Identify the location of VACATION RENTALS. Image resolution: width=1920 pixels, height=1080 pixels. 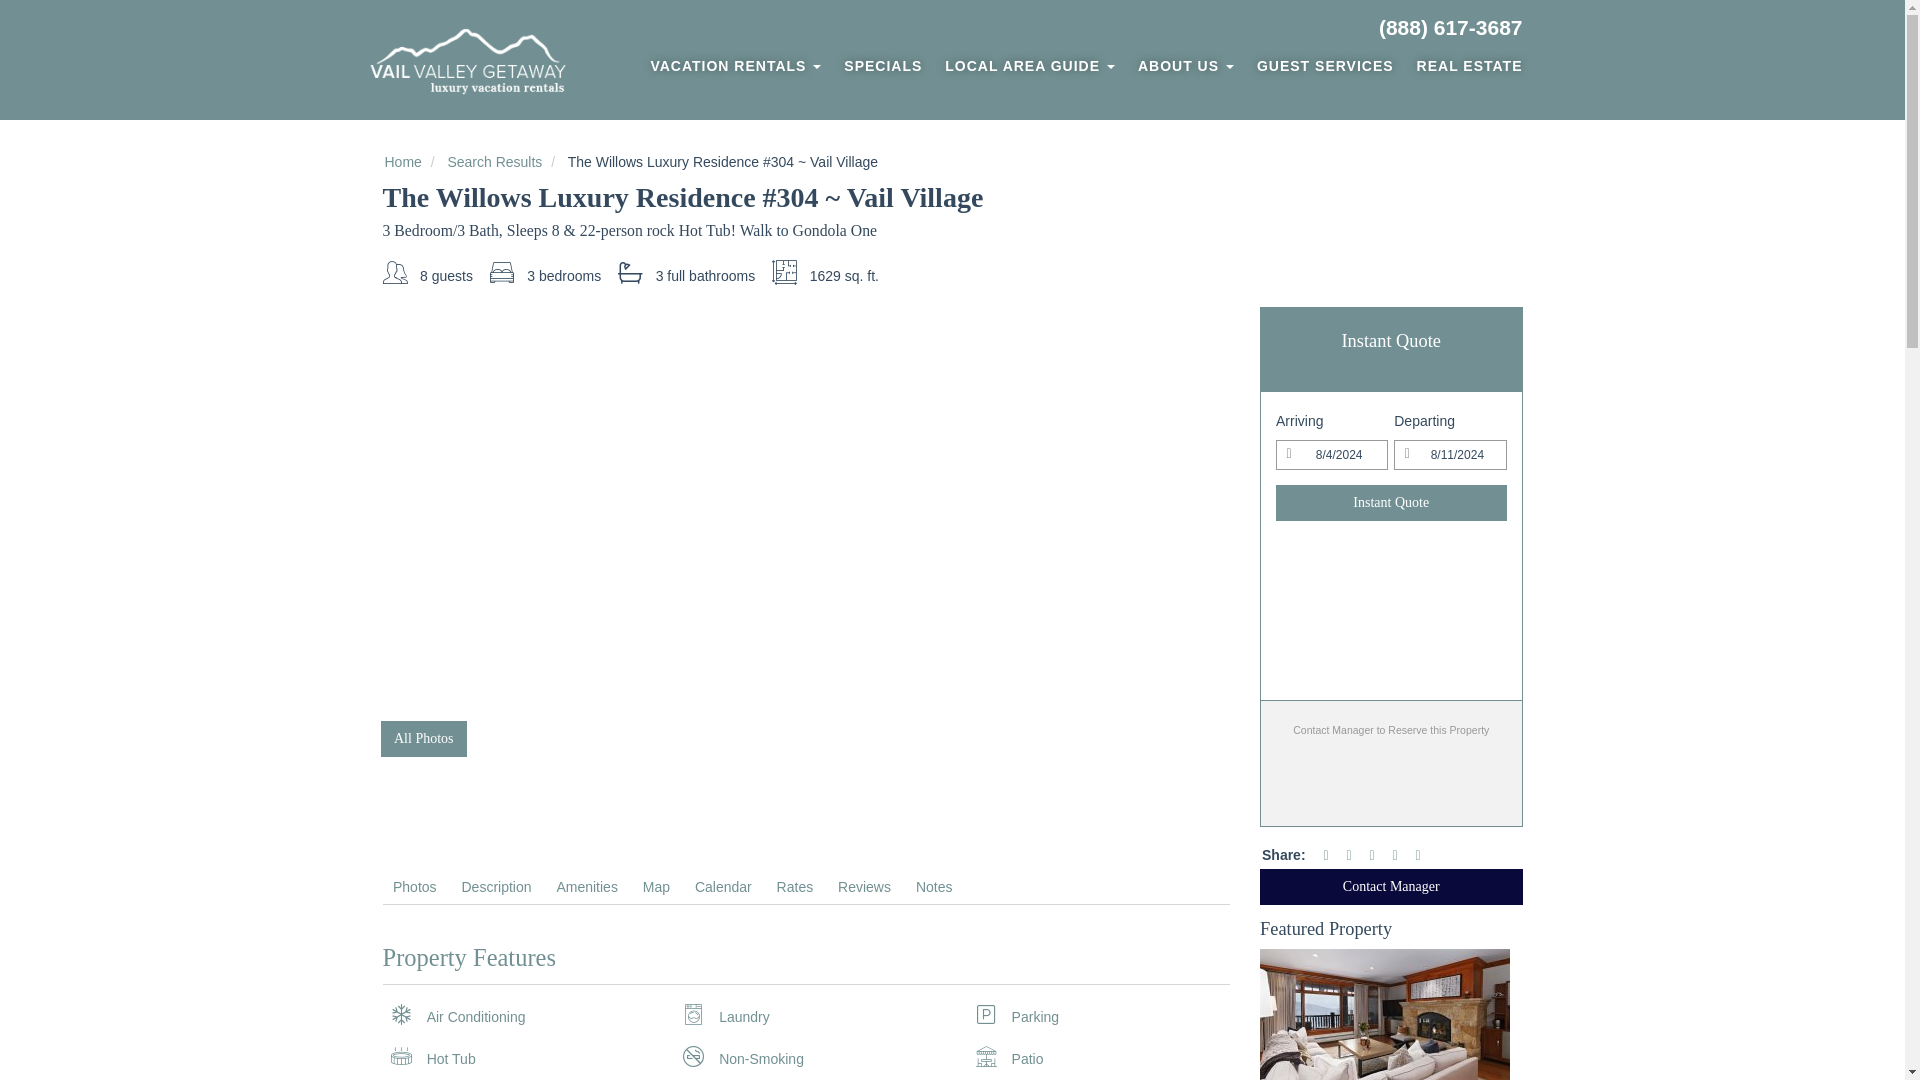
(735, 66).